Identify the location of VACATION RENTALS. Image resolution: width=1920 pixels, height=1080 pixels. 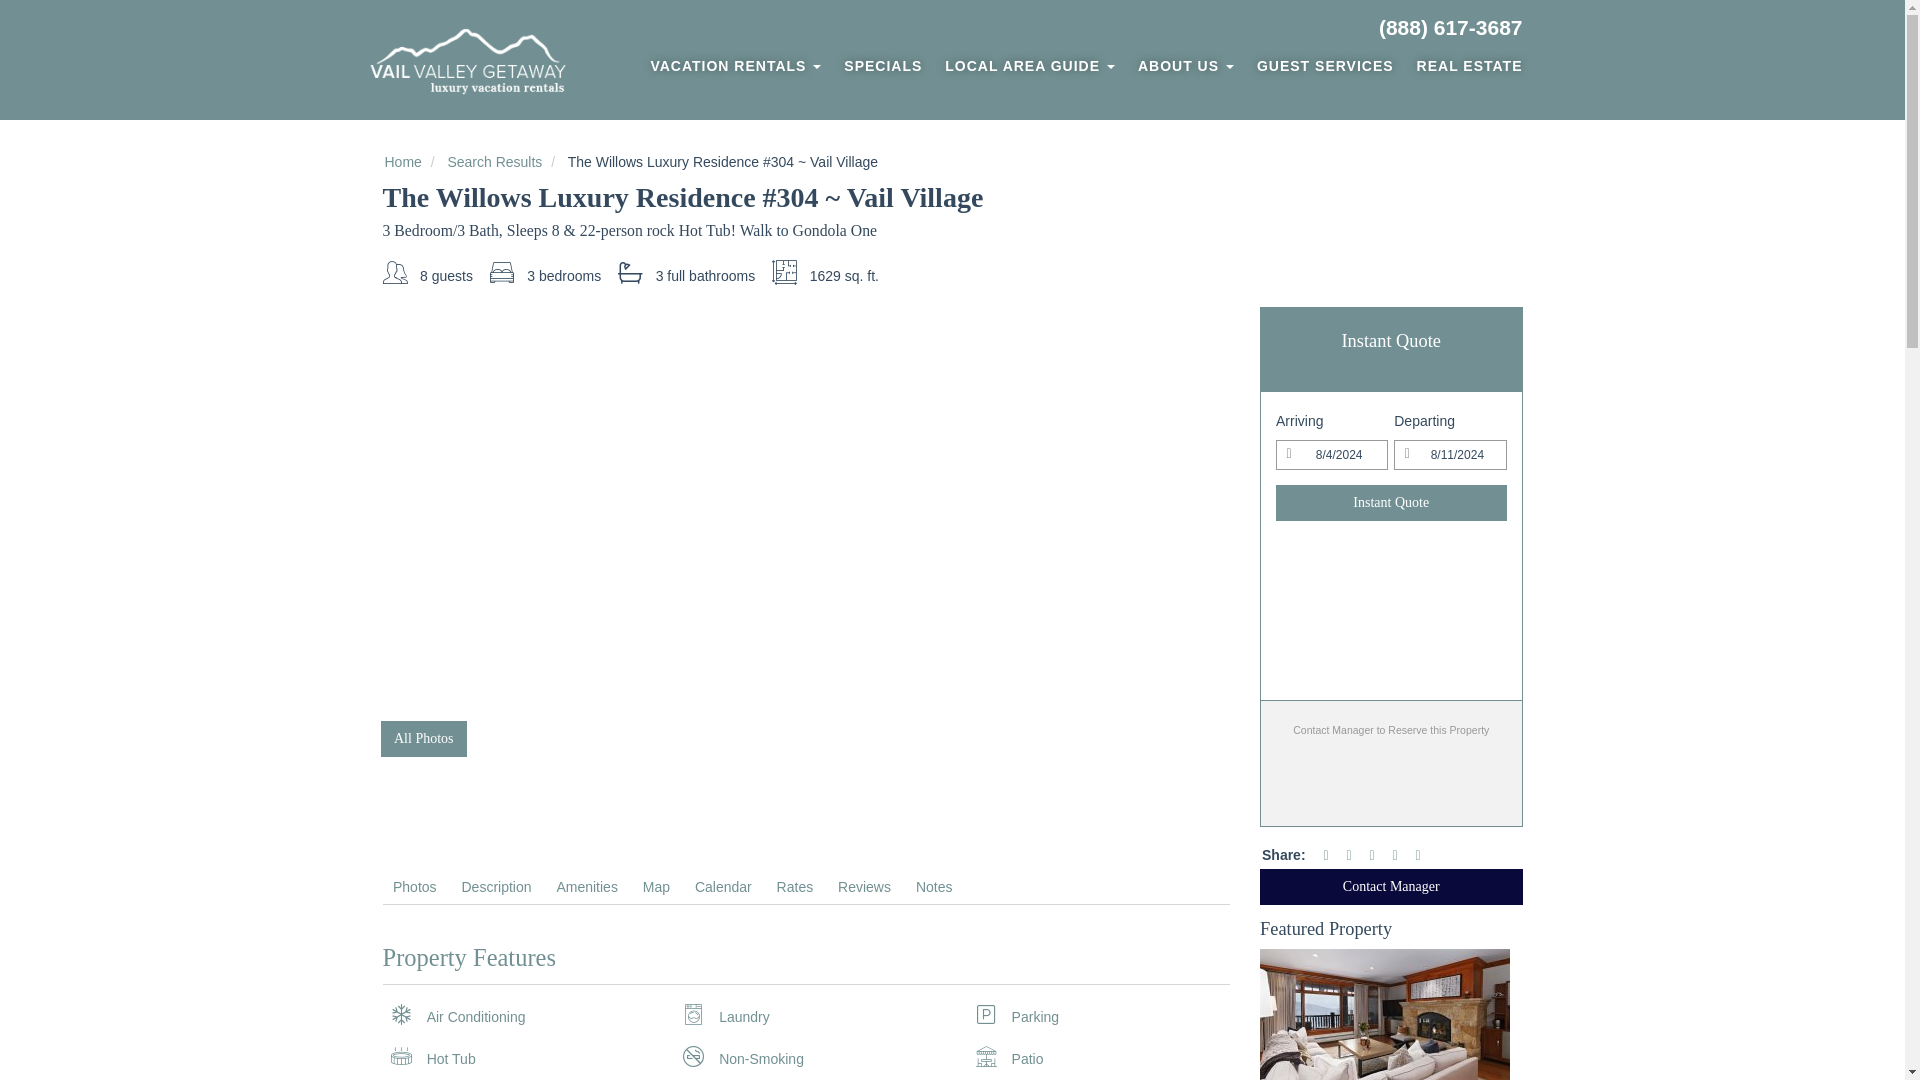
(735, 66).